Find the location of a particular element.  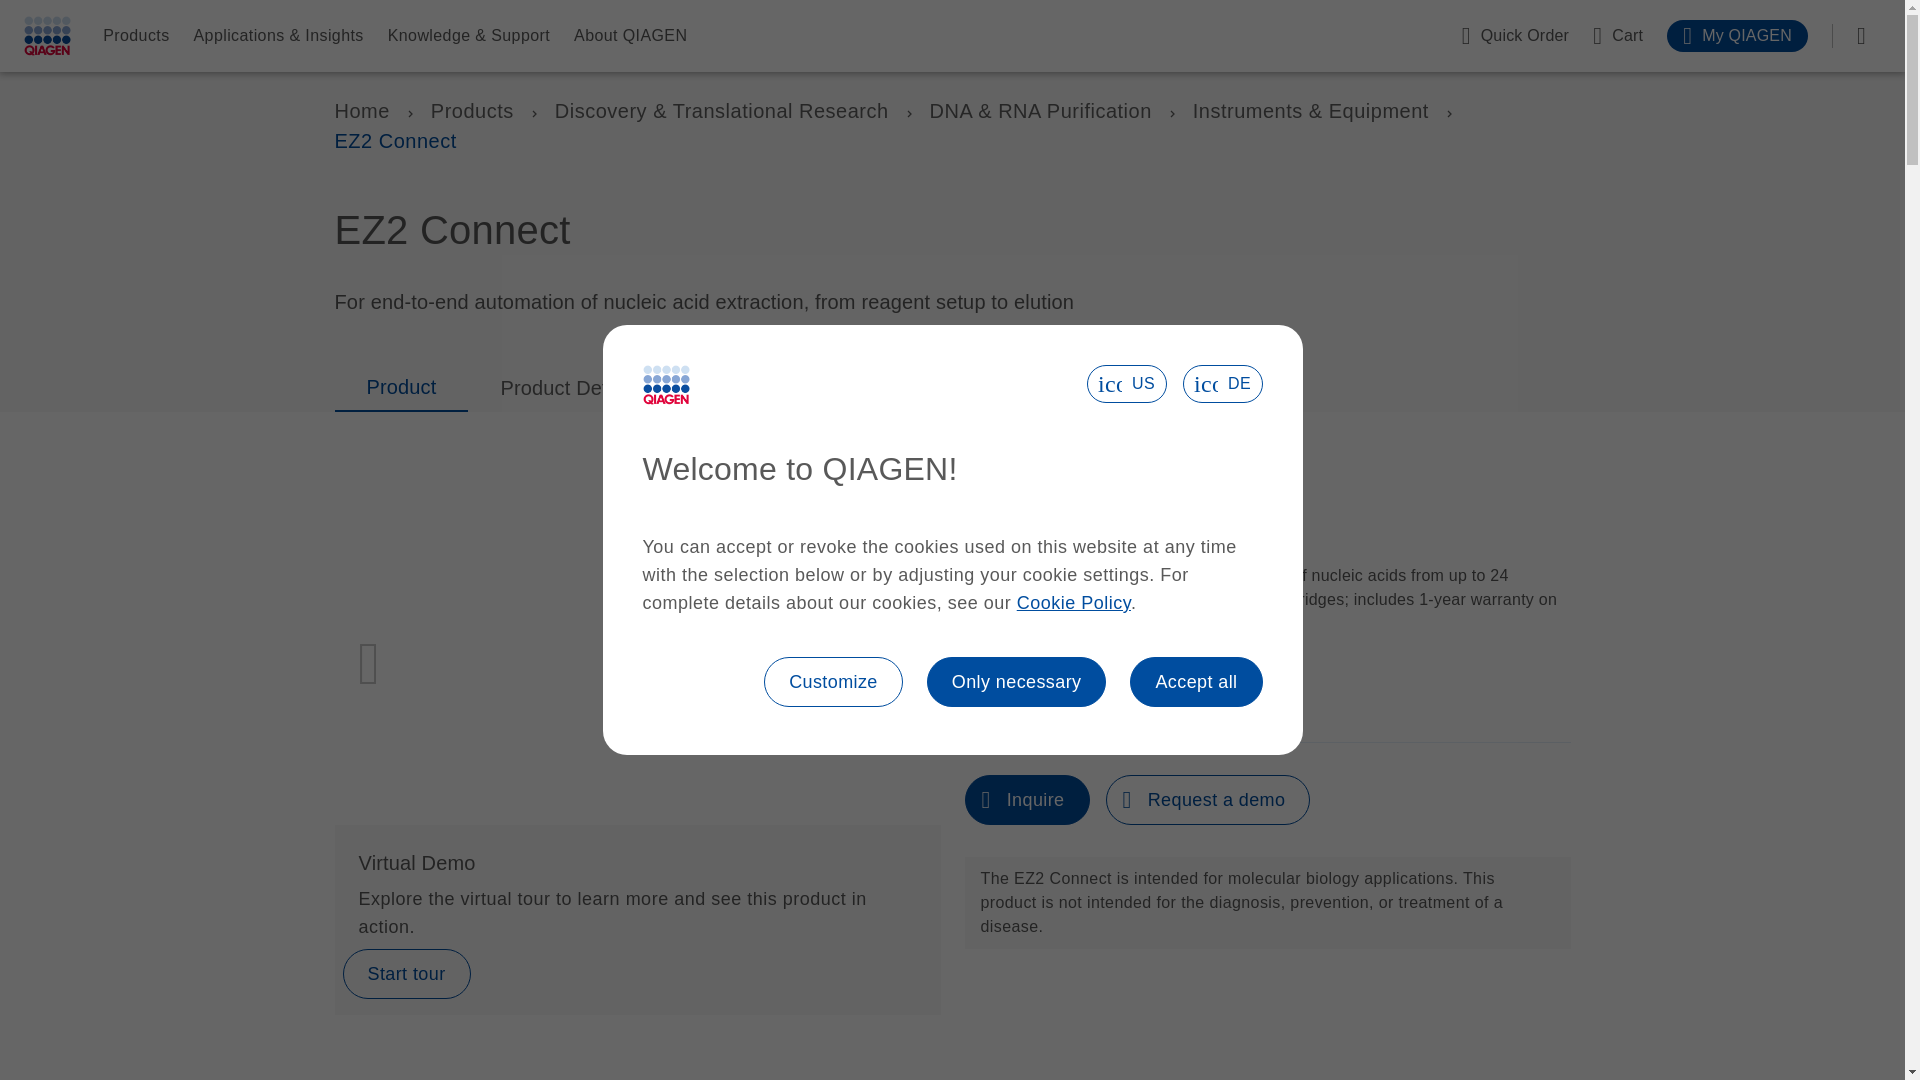

Image in frame is located at coordinates (637, 654).